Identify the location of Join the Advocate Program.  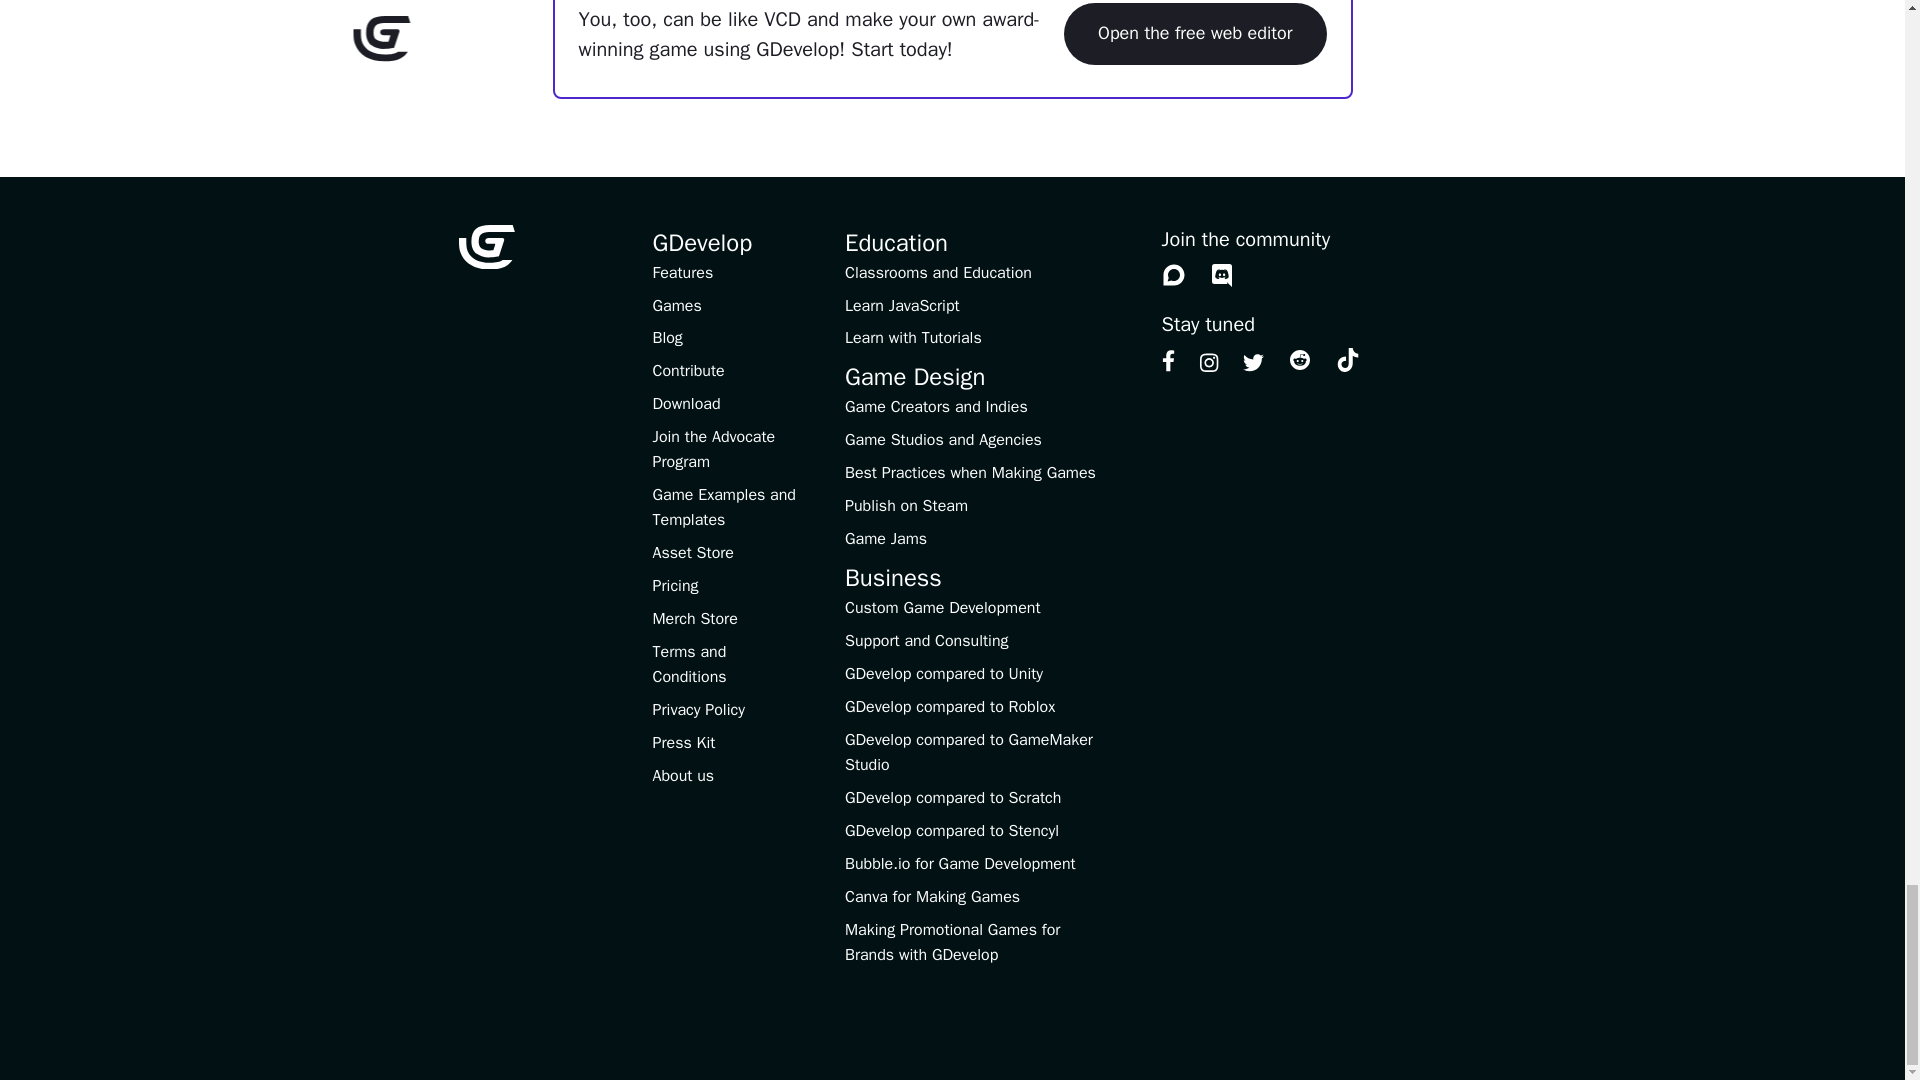
(714, 448).